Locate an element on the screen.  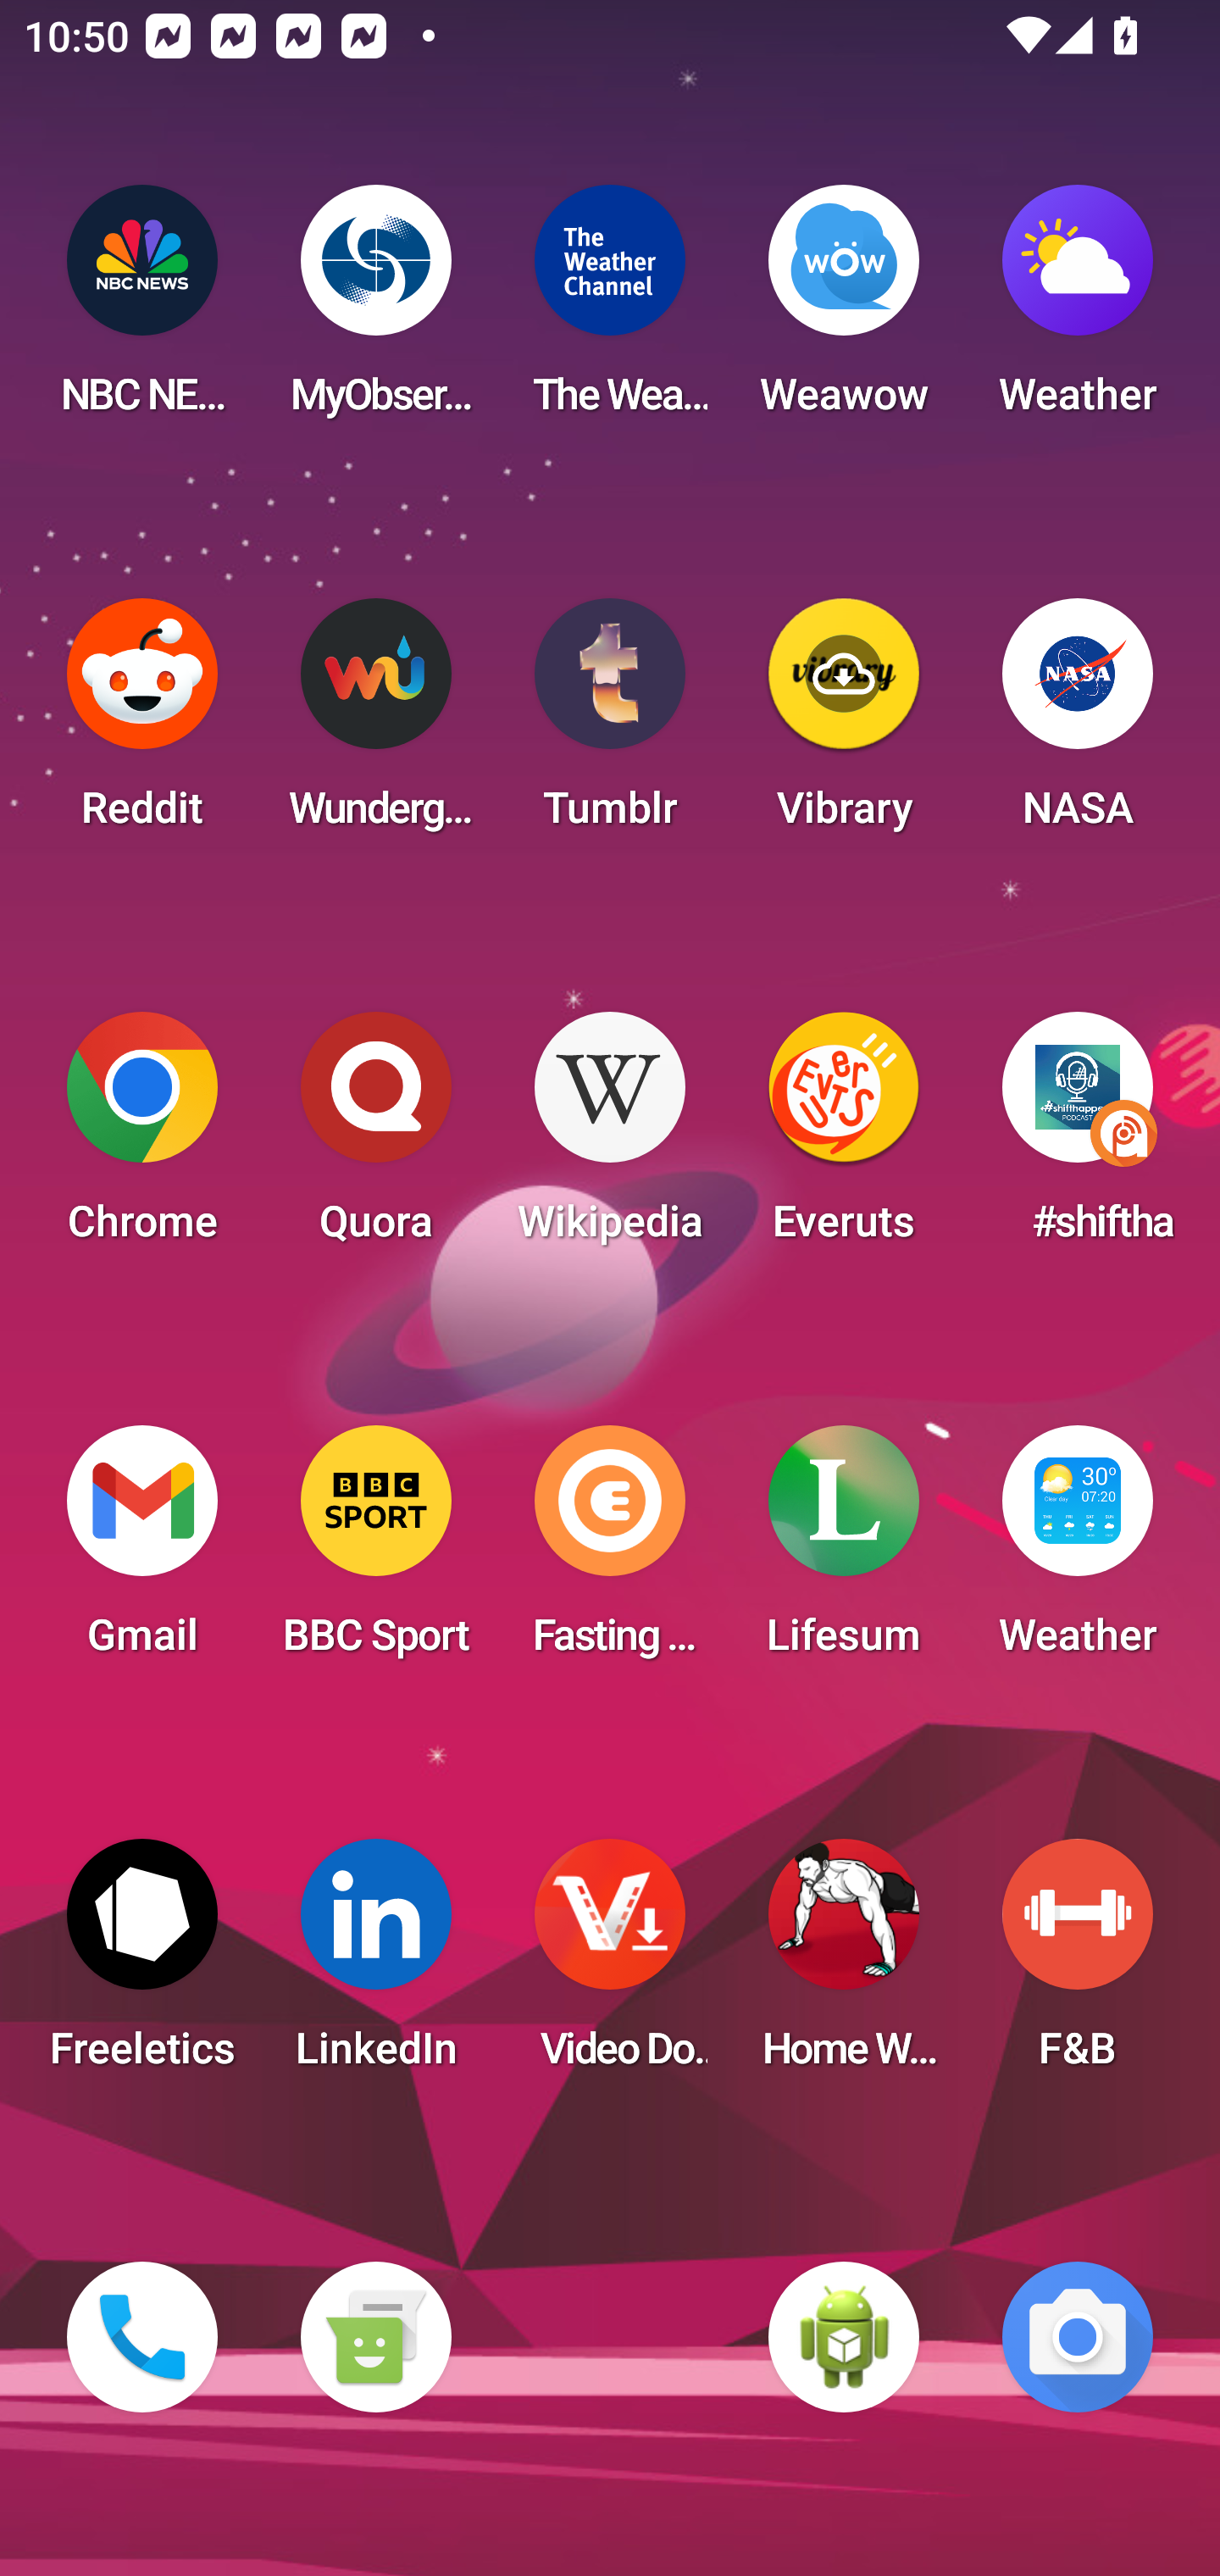
WebView Browser Tester is located at coordinates (844, 2337).